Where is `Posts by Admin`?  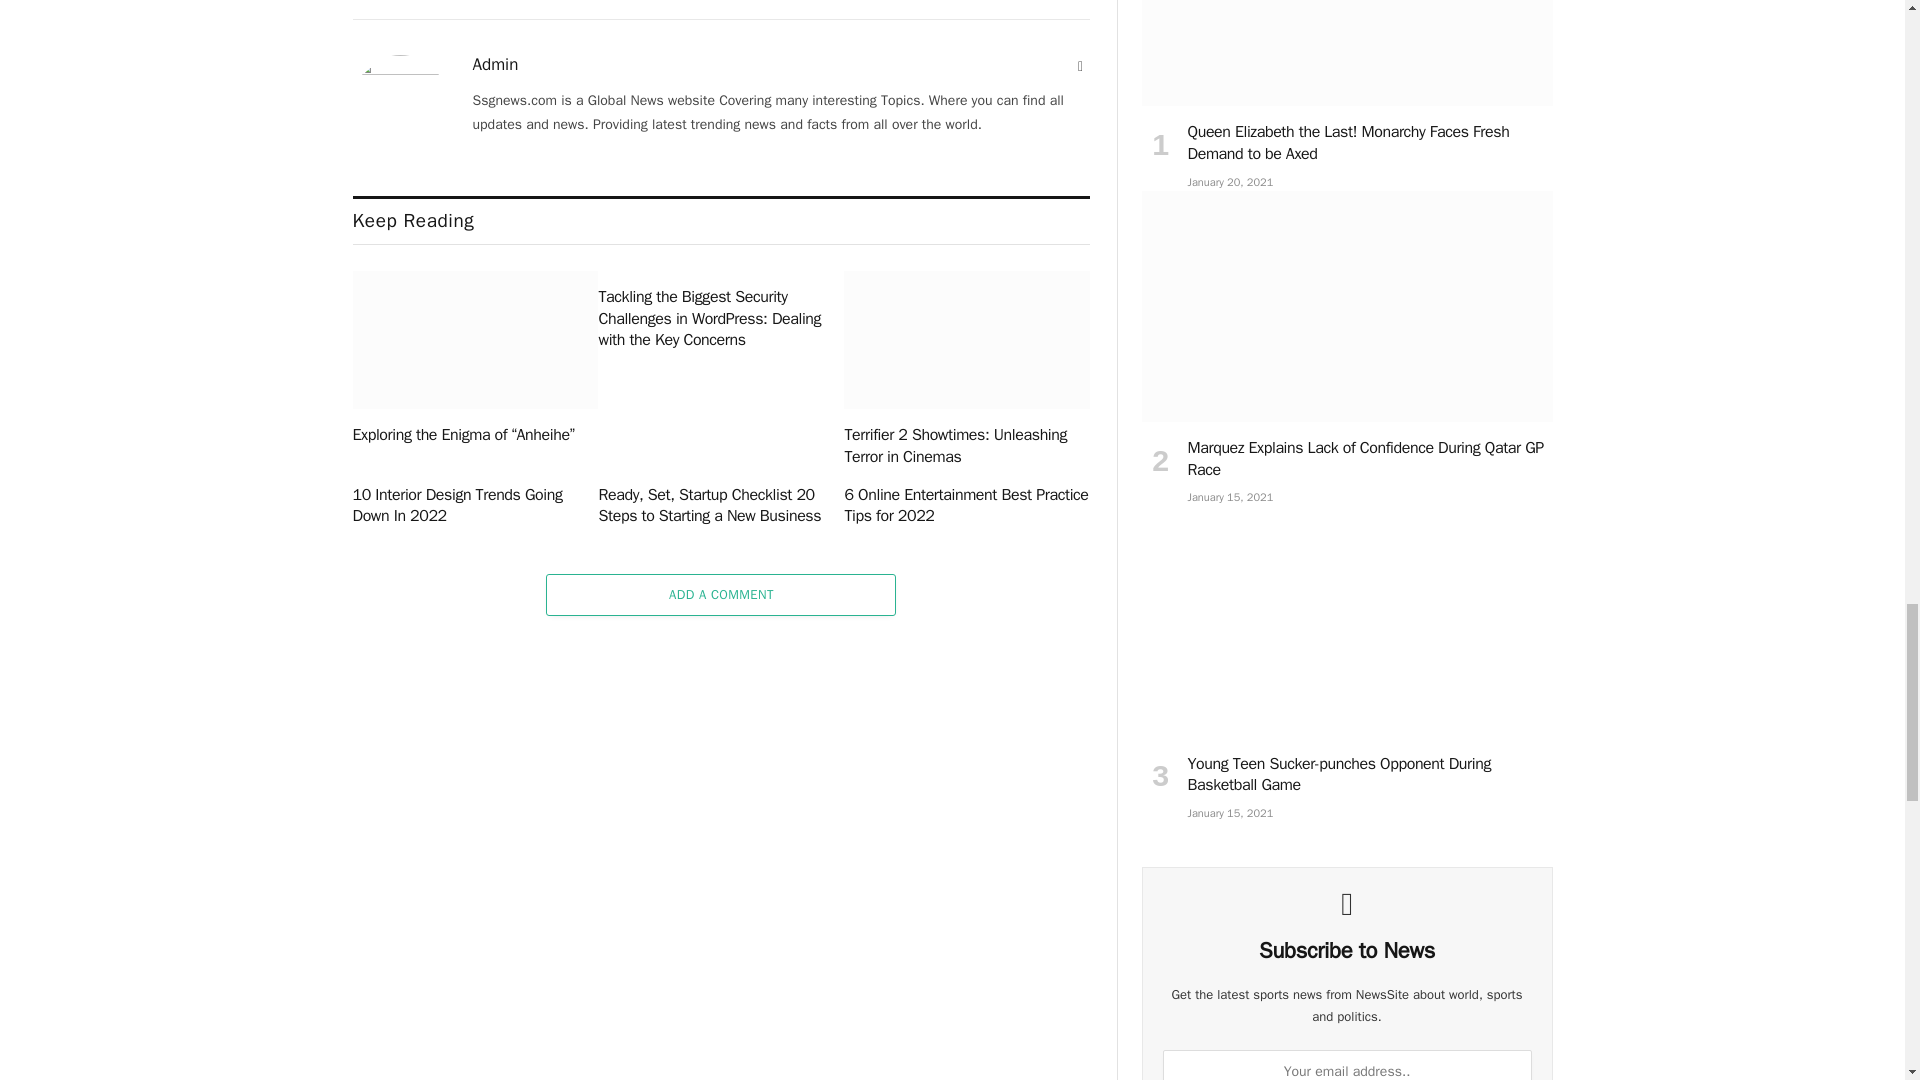
Posts by Admin is located at coordinates (495, 64).